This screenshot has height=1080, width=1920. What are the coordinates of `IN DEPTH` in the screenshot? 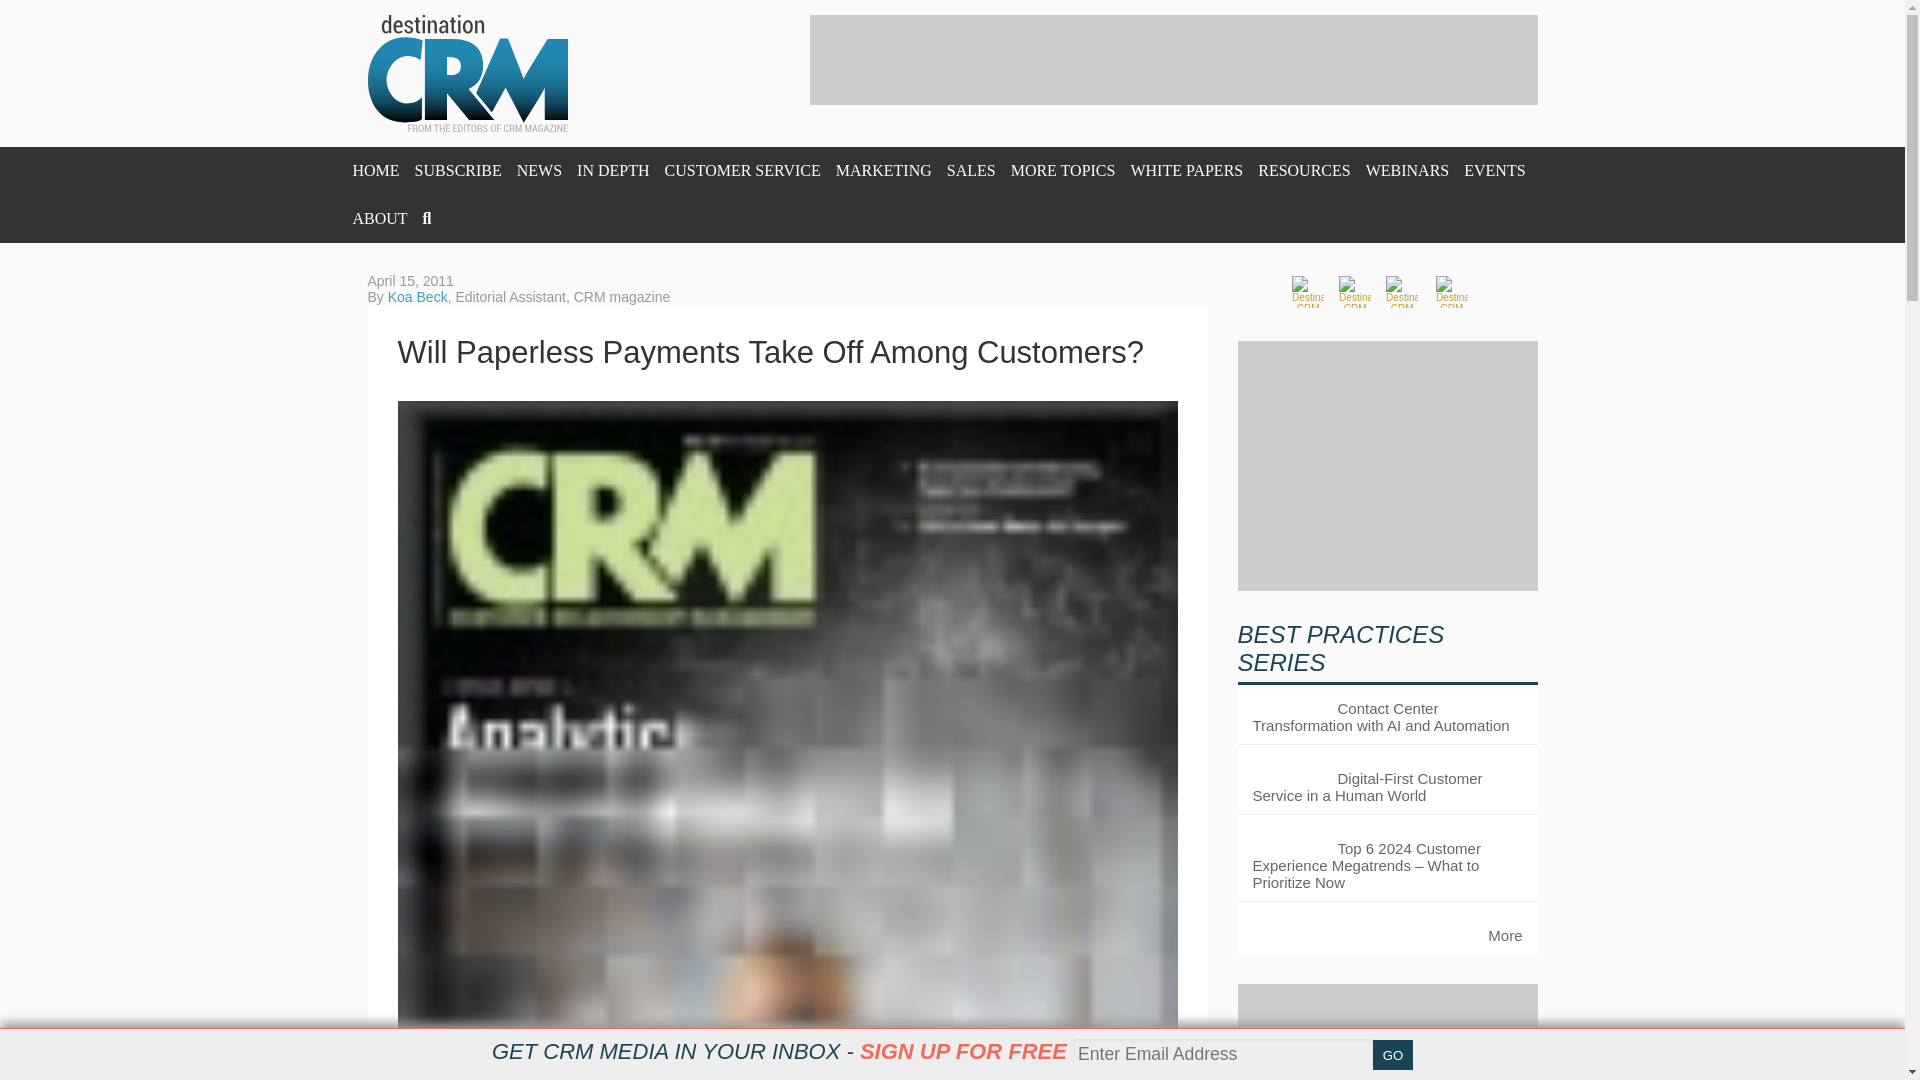 It's located at (612, 170).